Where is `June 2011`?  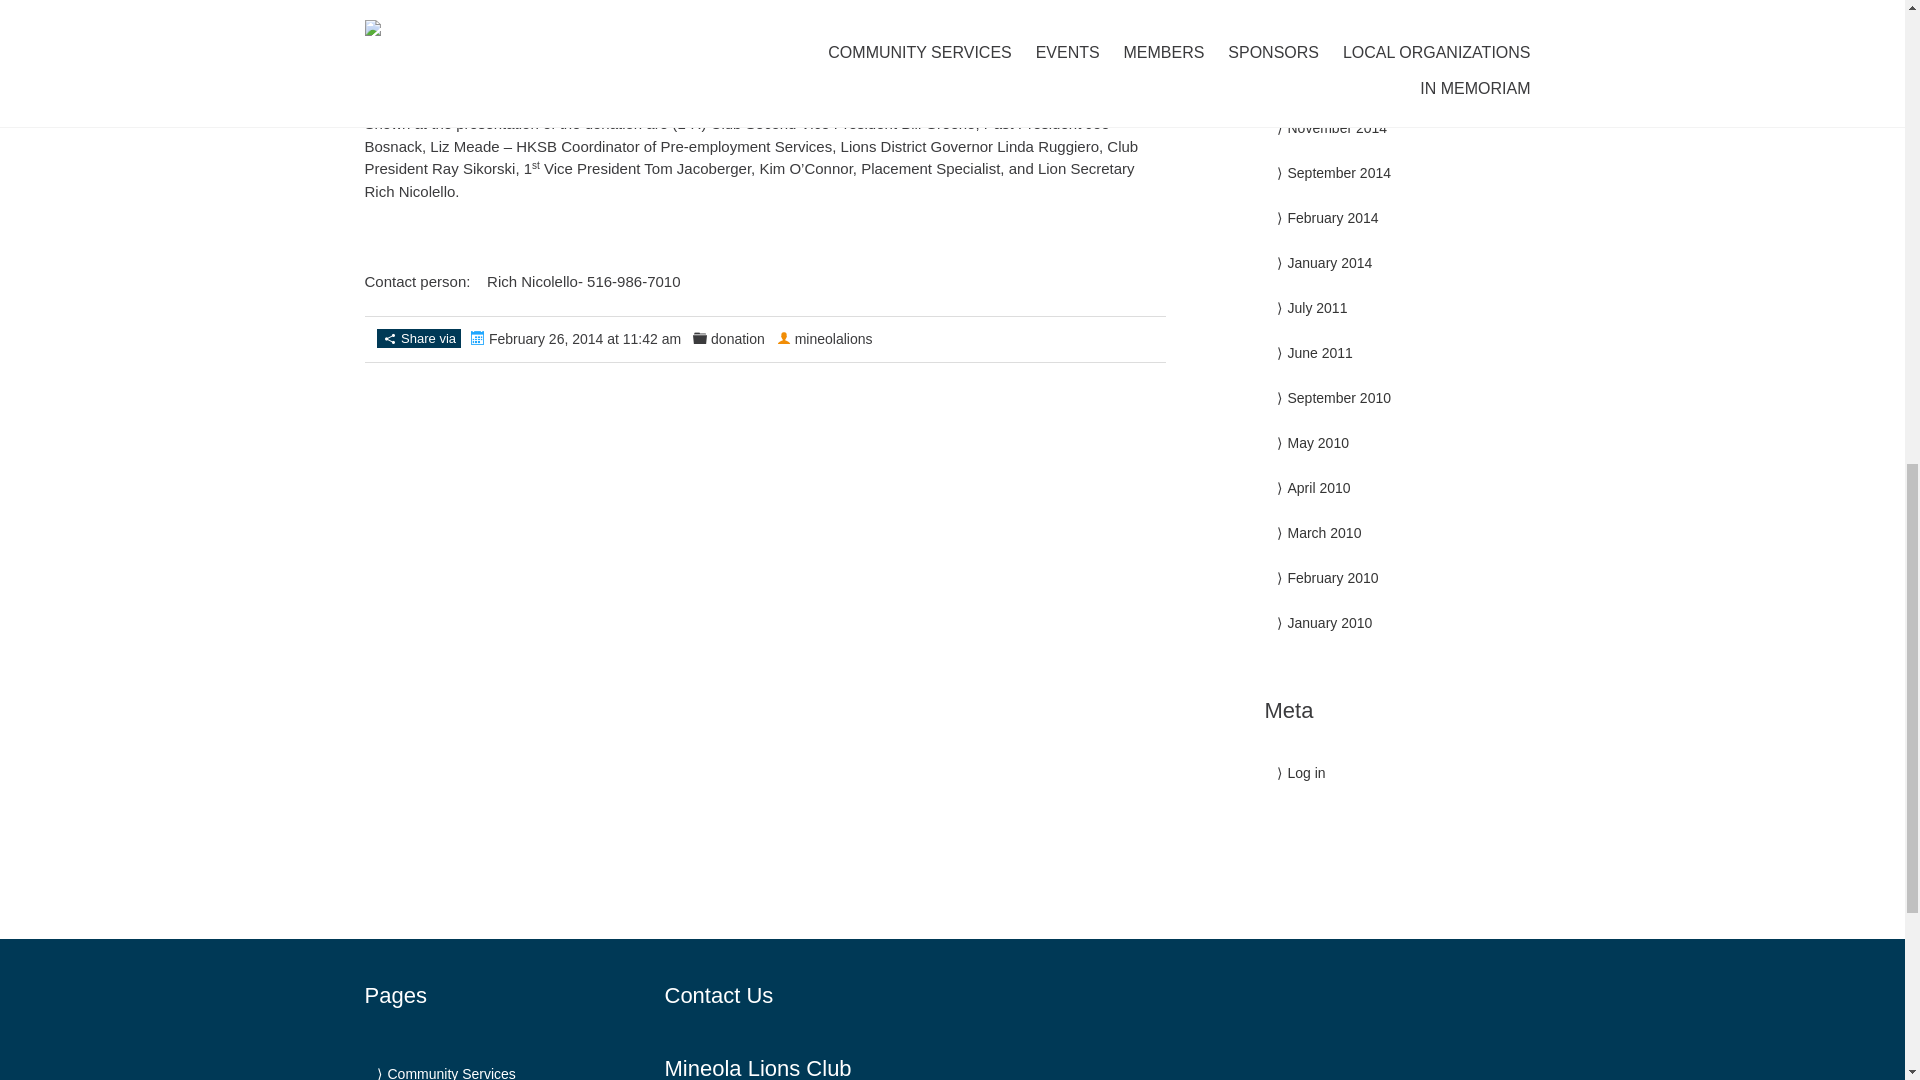
June 2011 is located at coordinates (1320, 352).